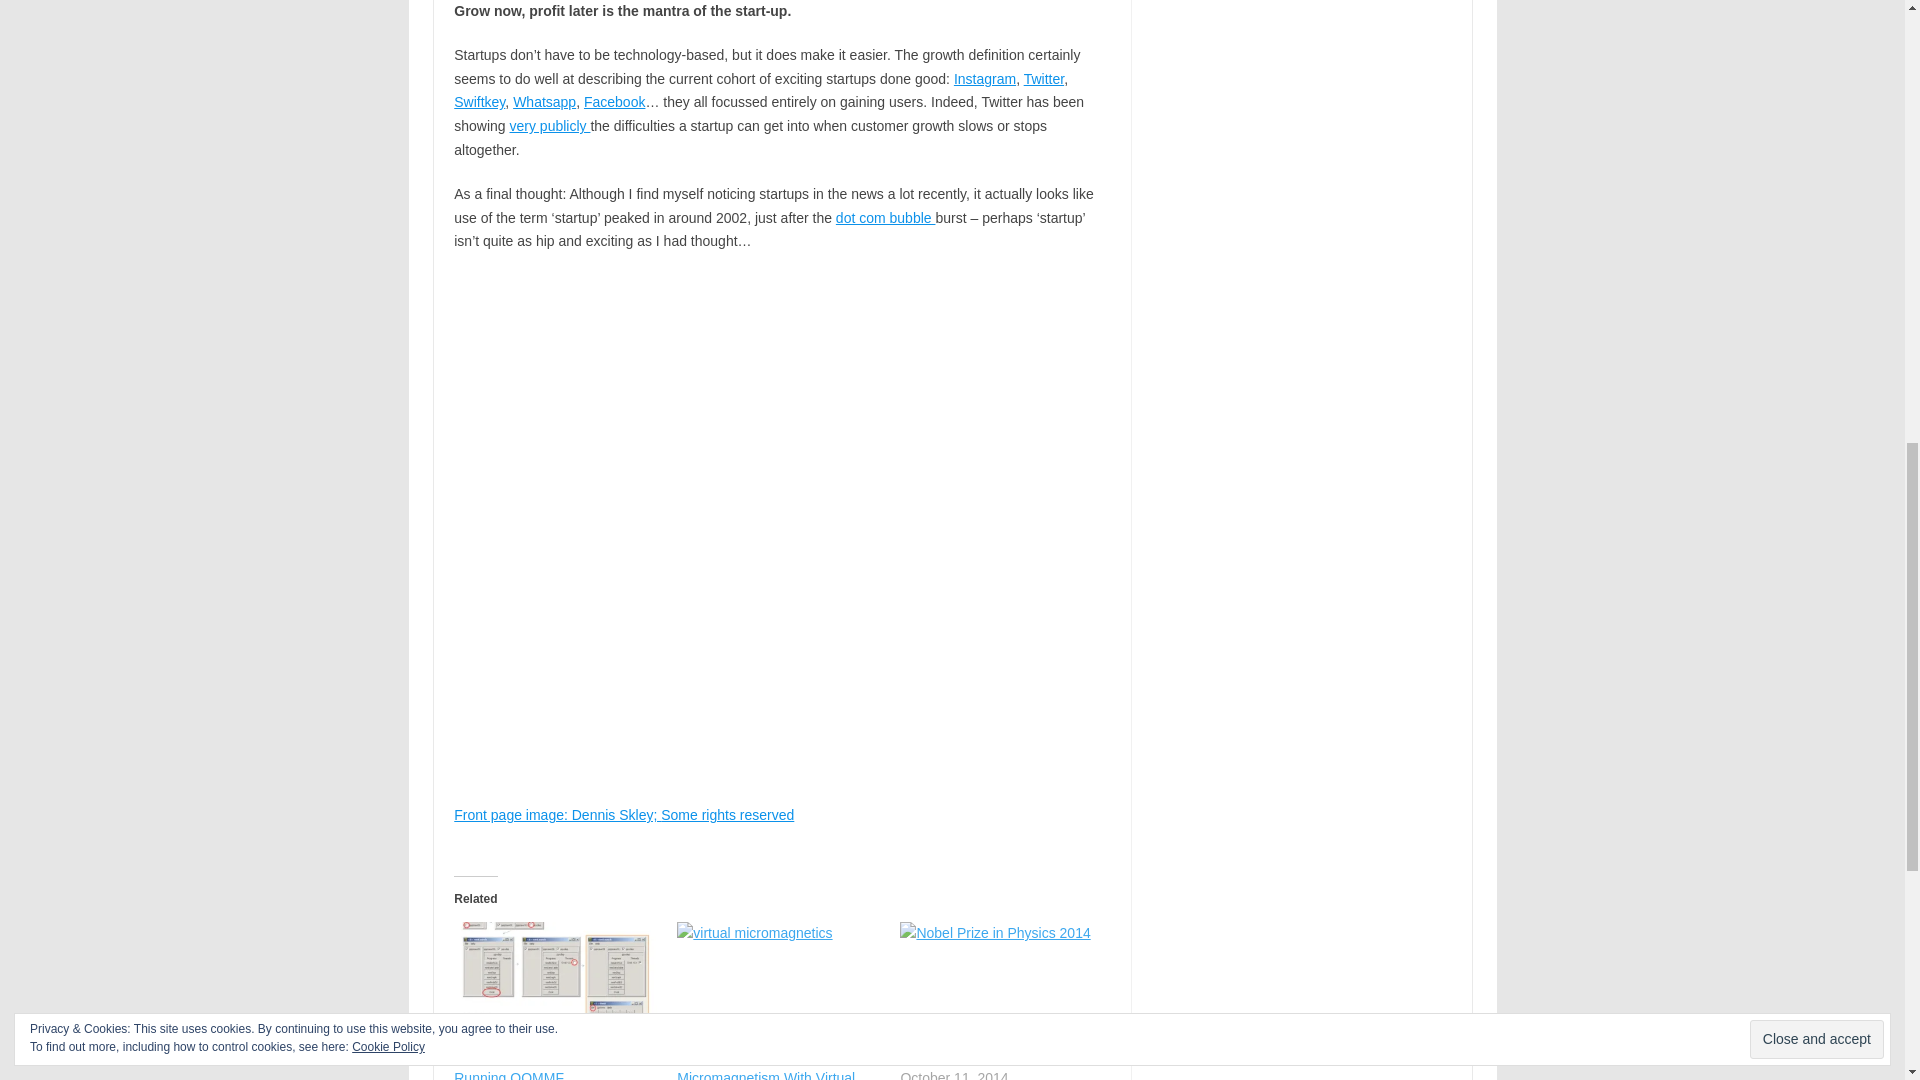  Describe the element at coordinates (886, 217) in the screenshot. I see `dot com bubble` at that location.